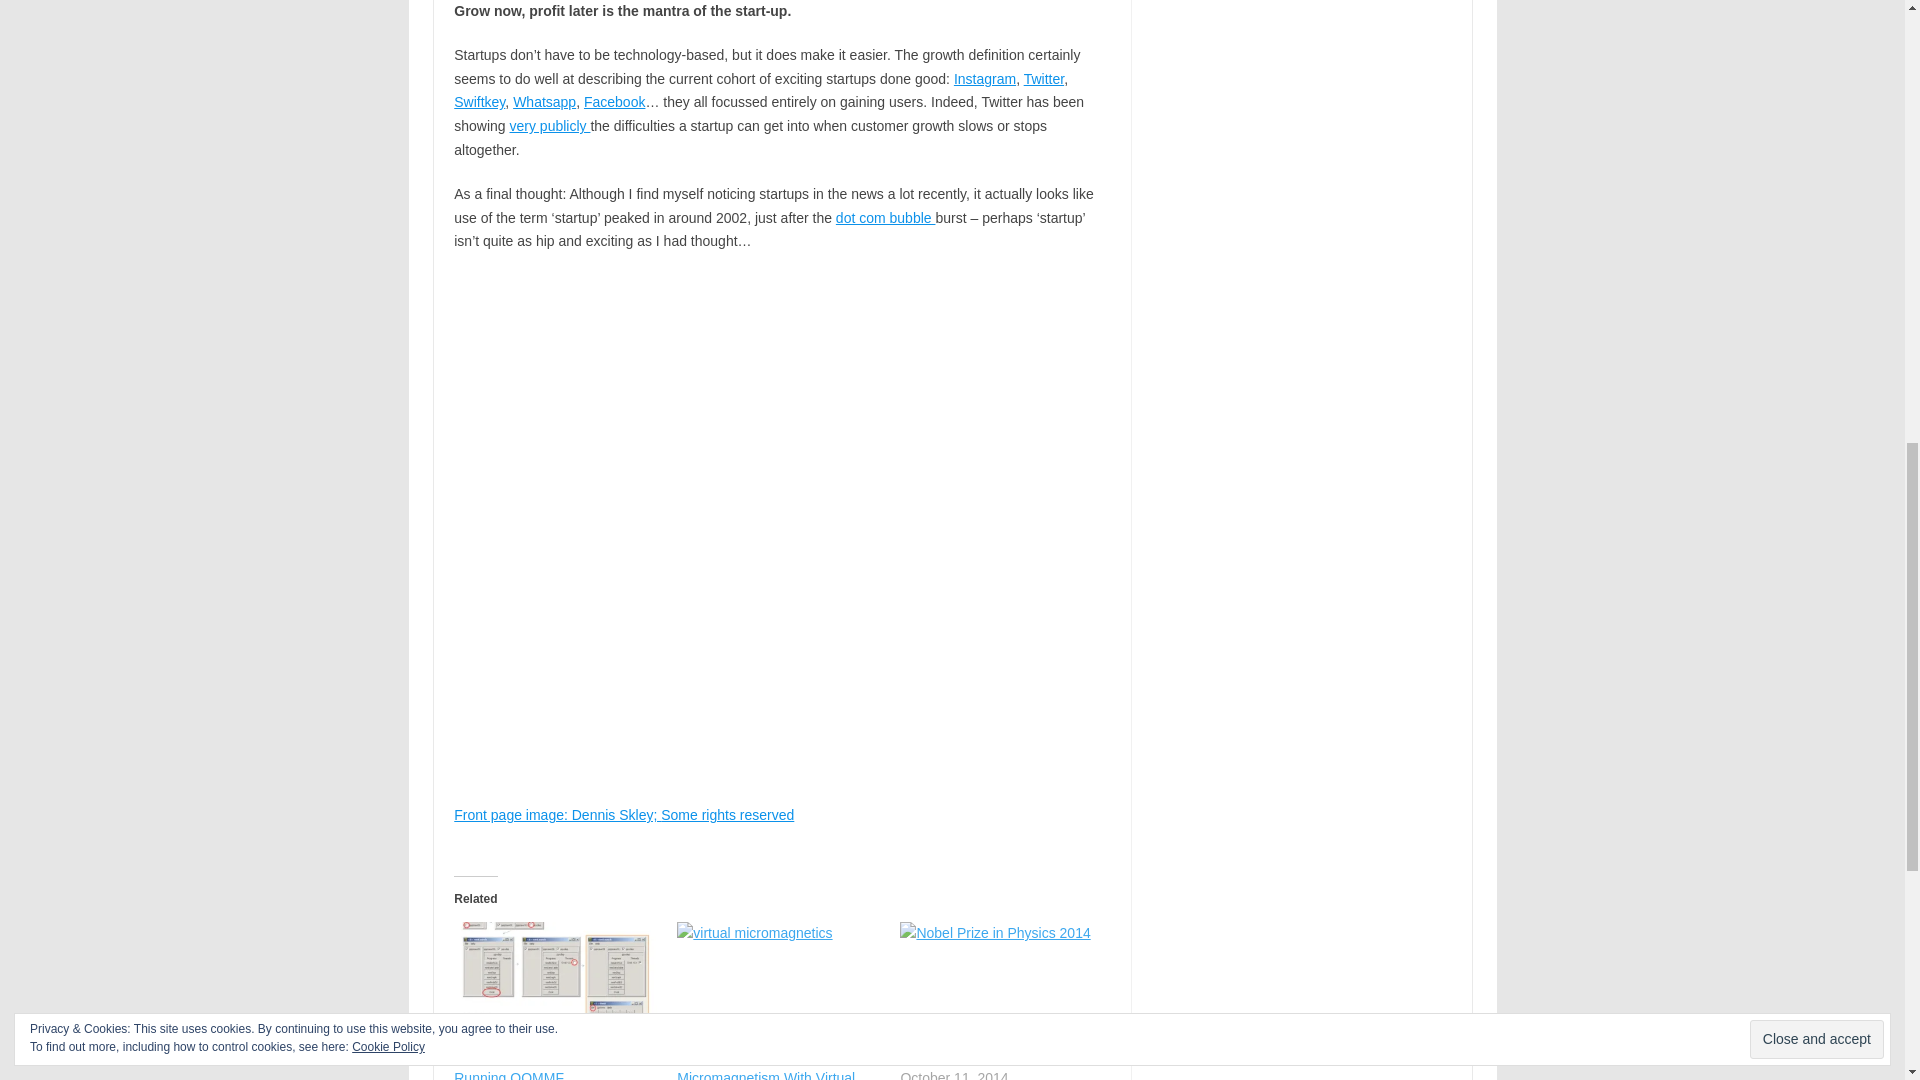  Describe the element at coordinates (886, 217) in the screenshot. I see `dot com bubble` at that location.